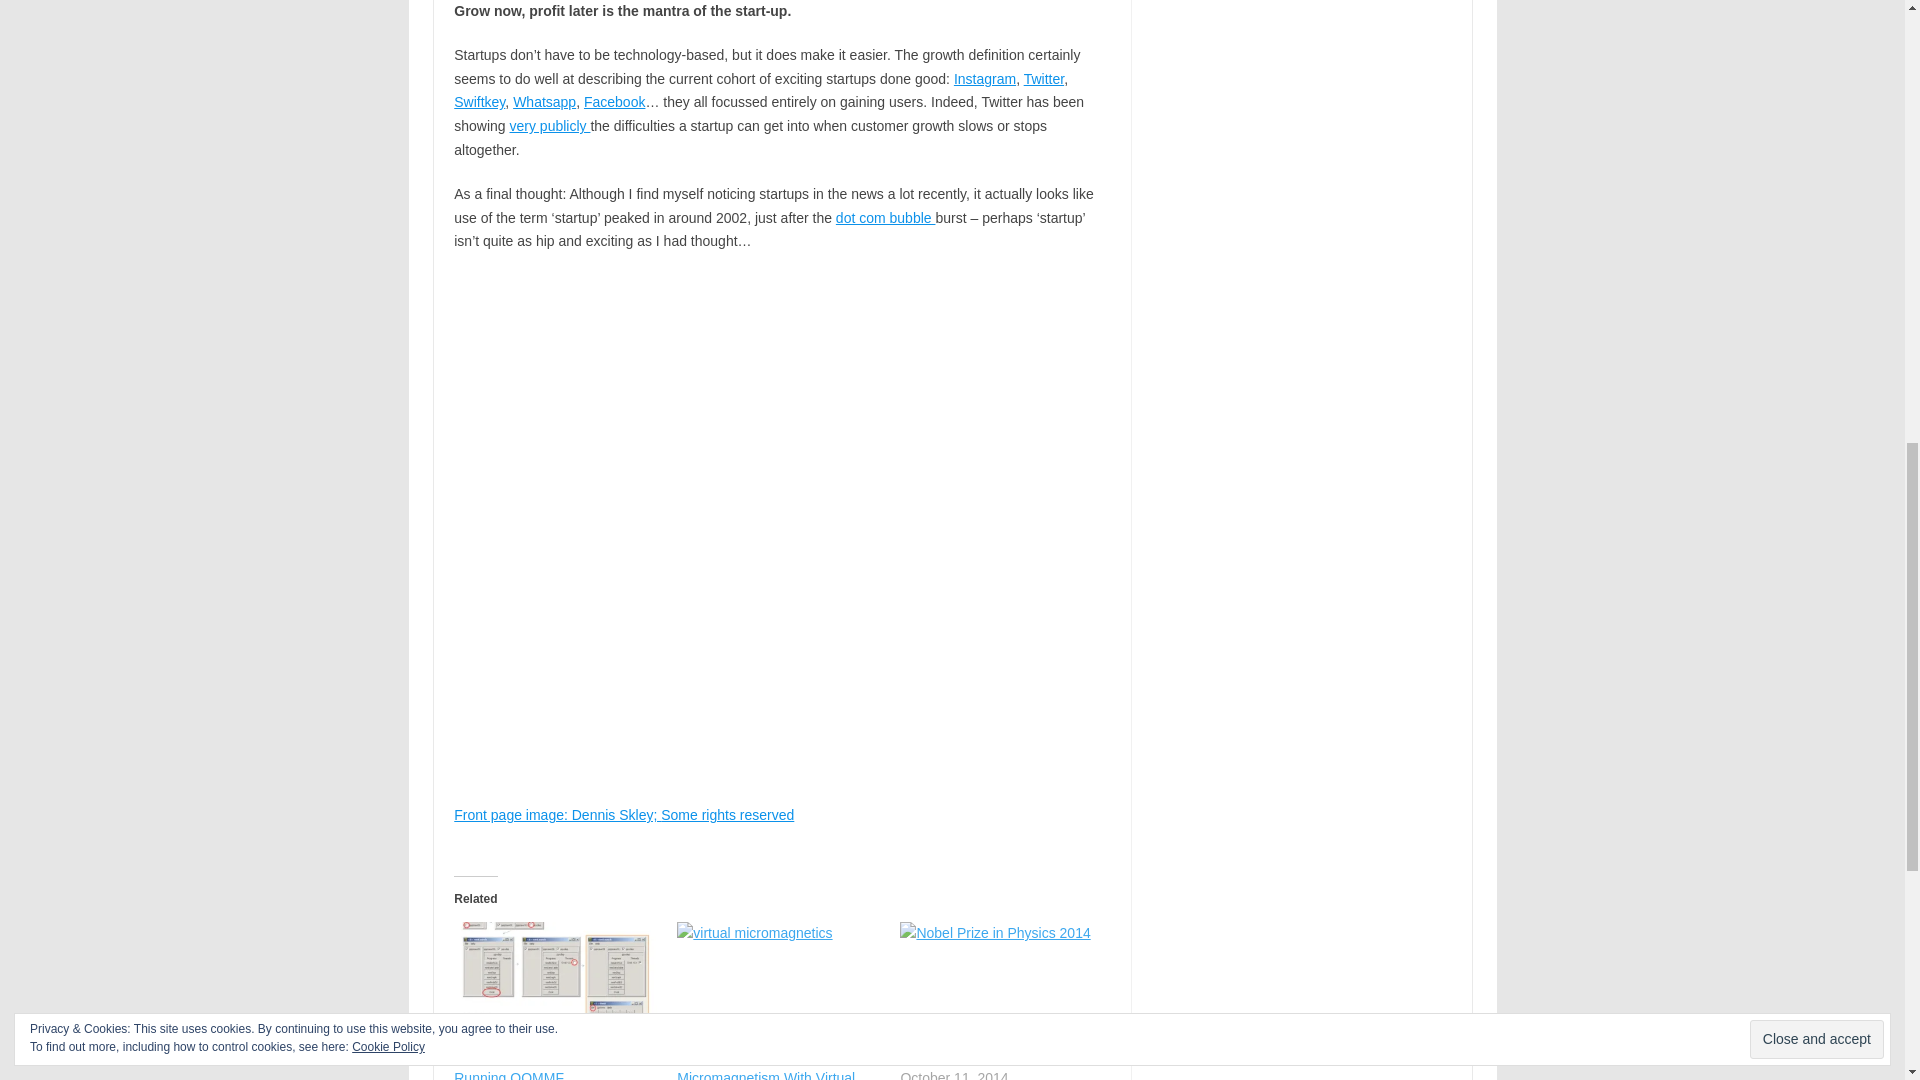  Describe the element at coordinates (886, 217) in the screenshot. I see `dot com bubble` at that location.